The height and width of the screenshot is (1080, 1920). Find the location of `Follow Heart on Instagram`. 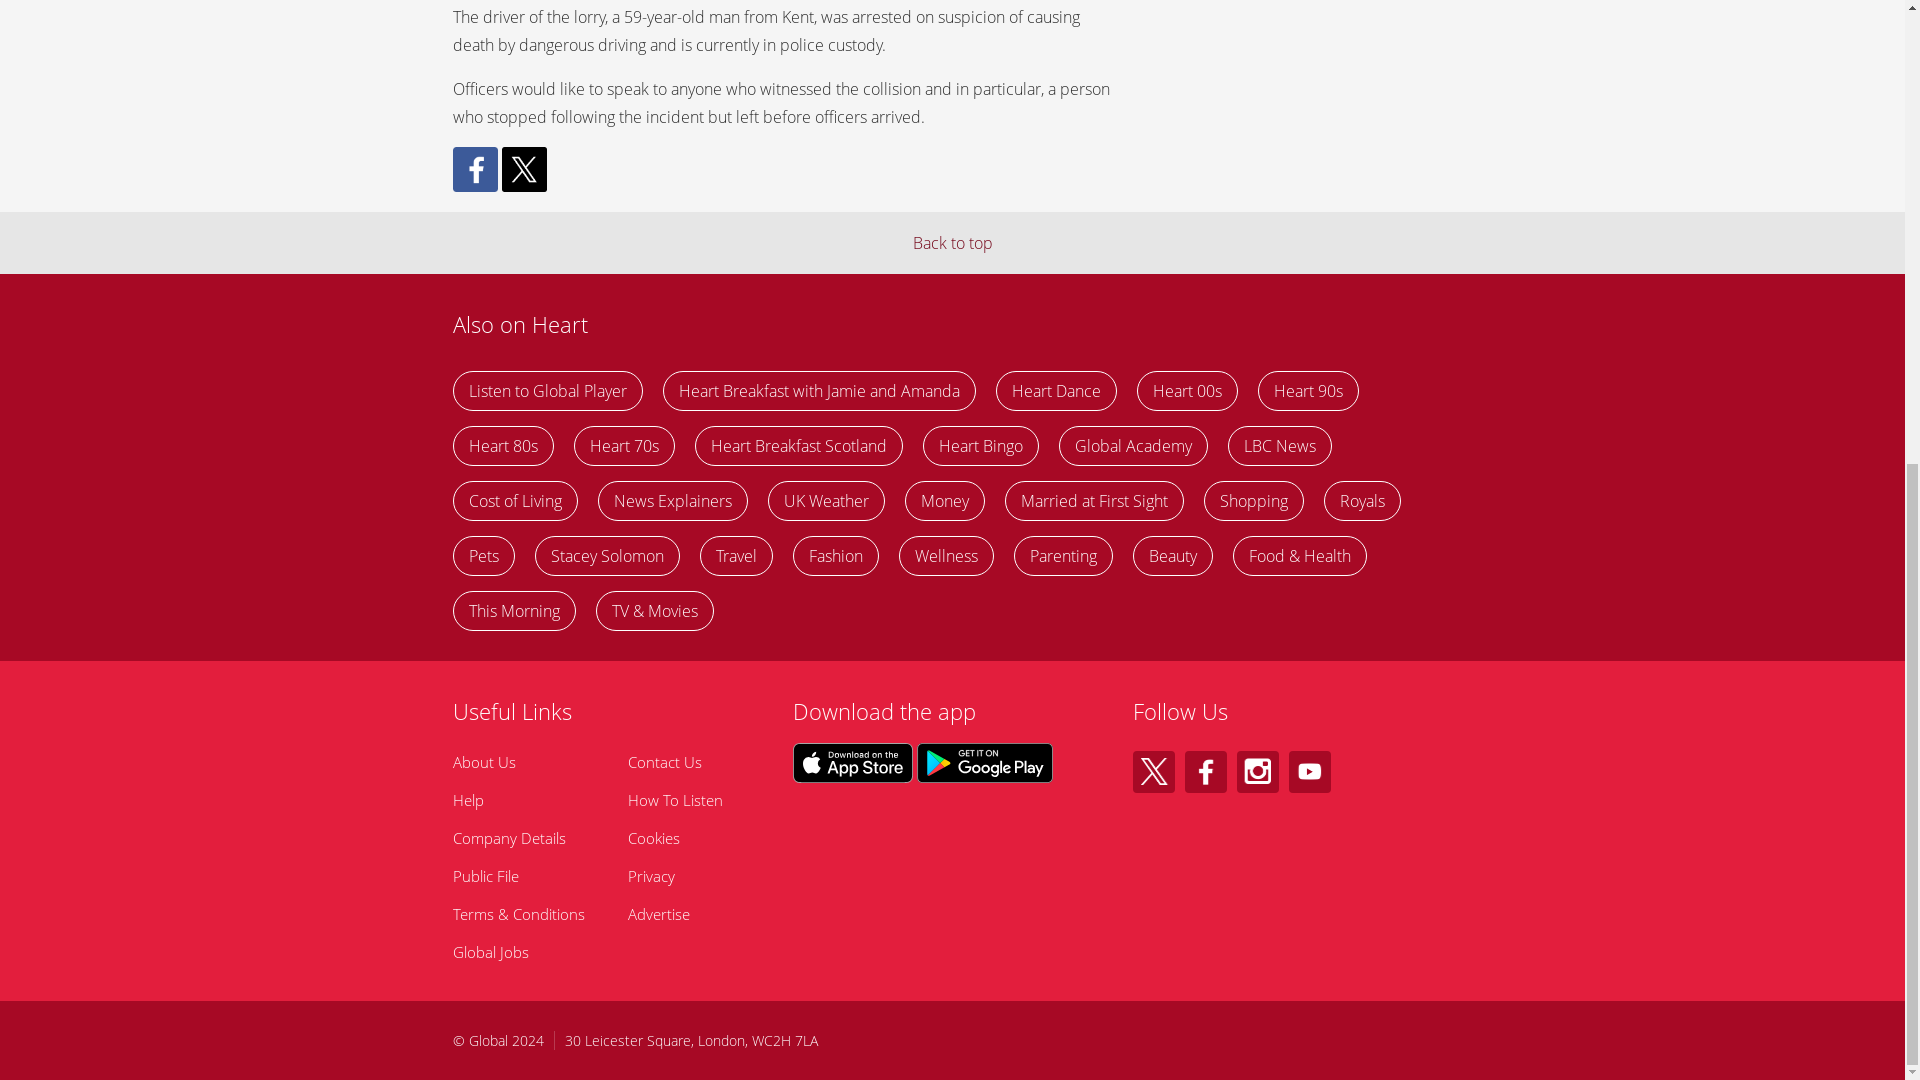

Follow Heart on Instagram is located at coordinates (1257, 771).